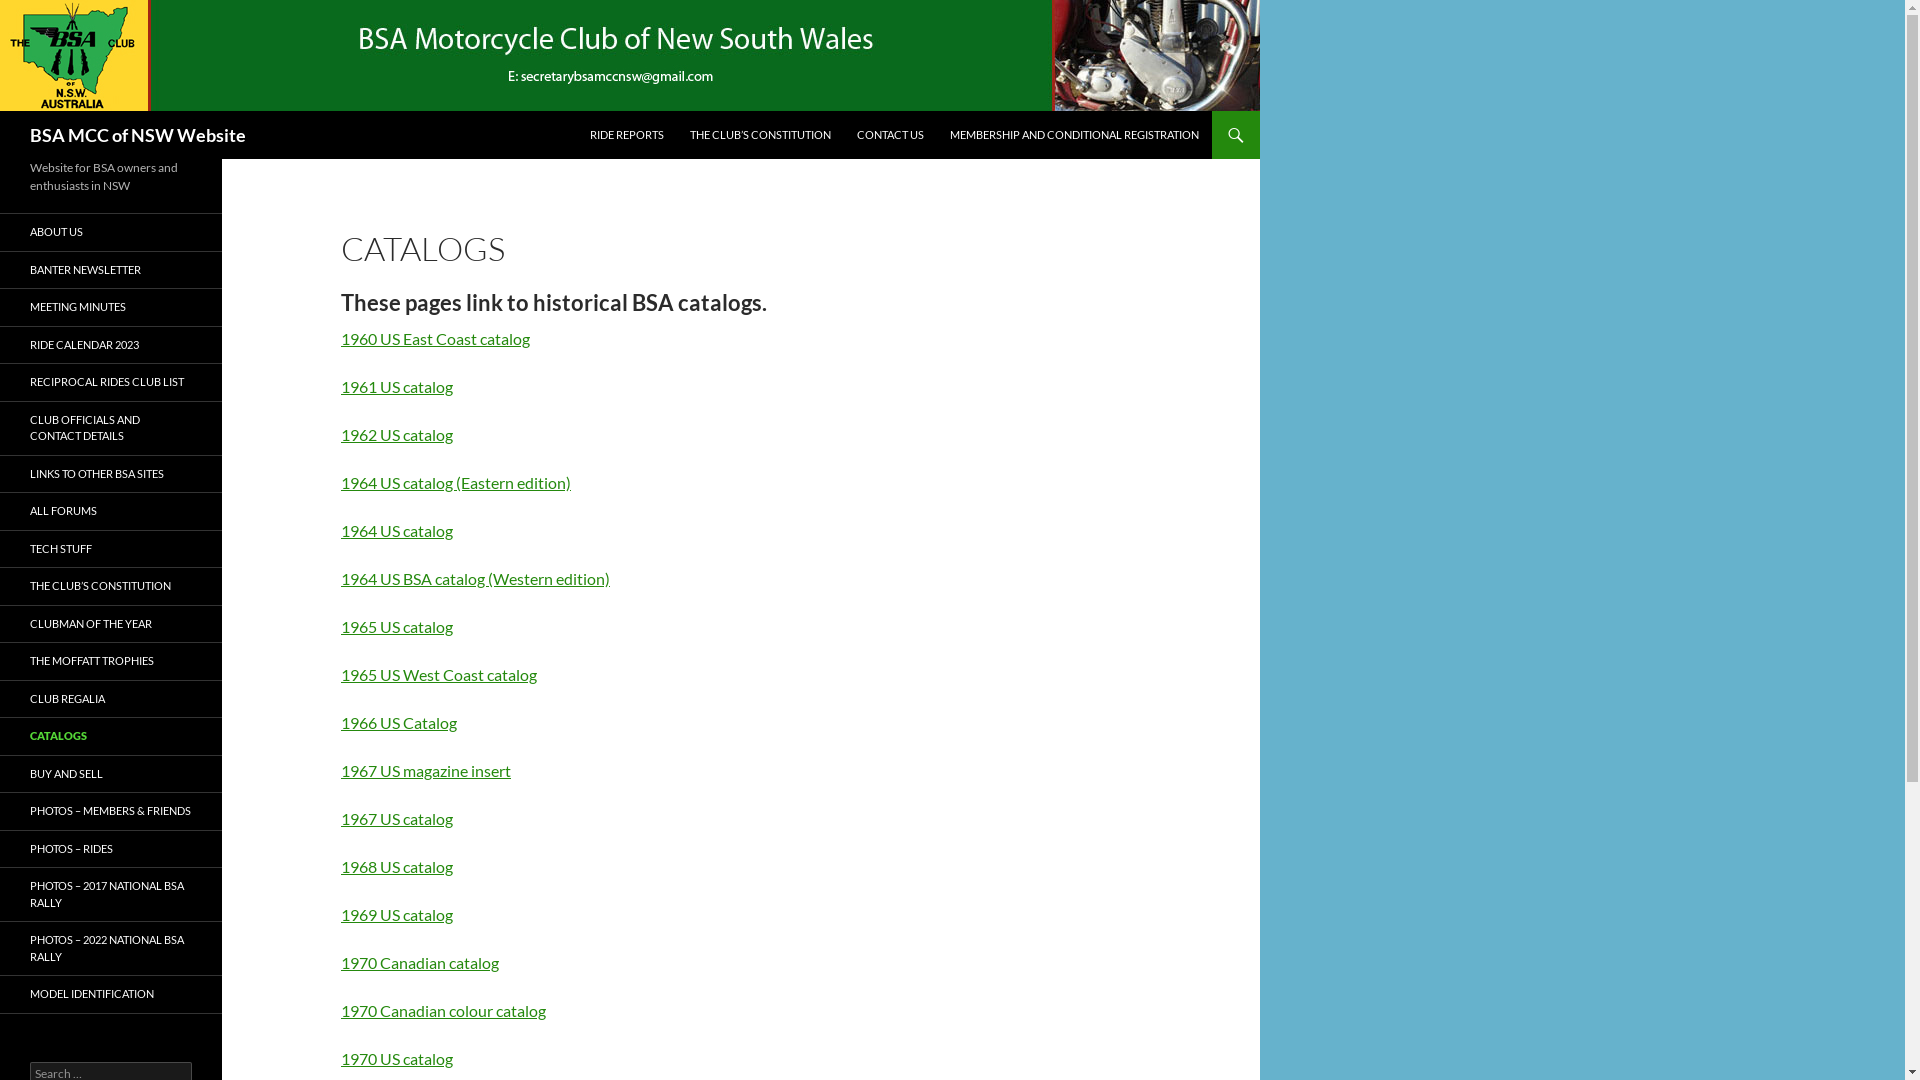 This screenshot has height=1080, width=1920. Describe the element at coordinates (111, 698) in the screenshot. I see `CLUB REGALIA` at that location.